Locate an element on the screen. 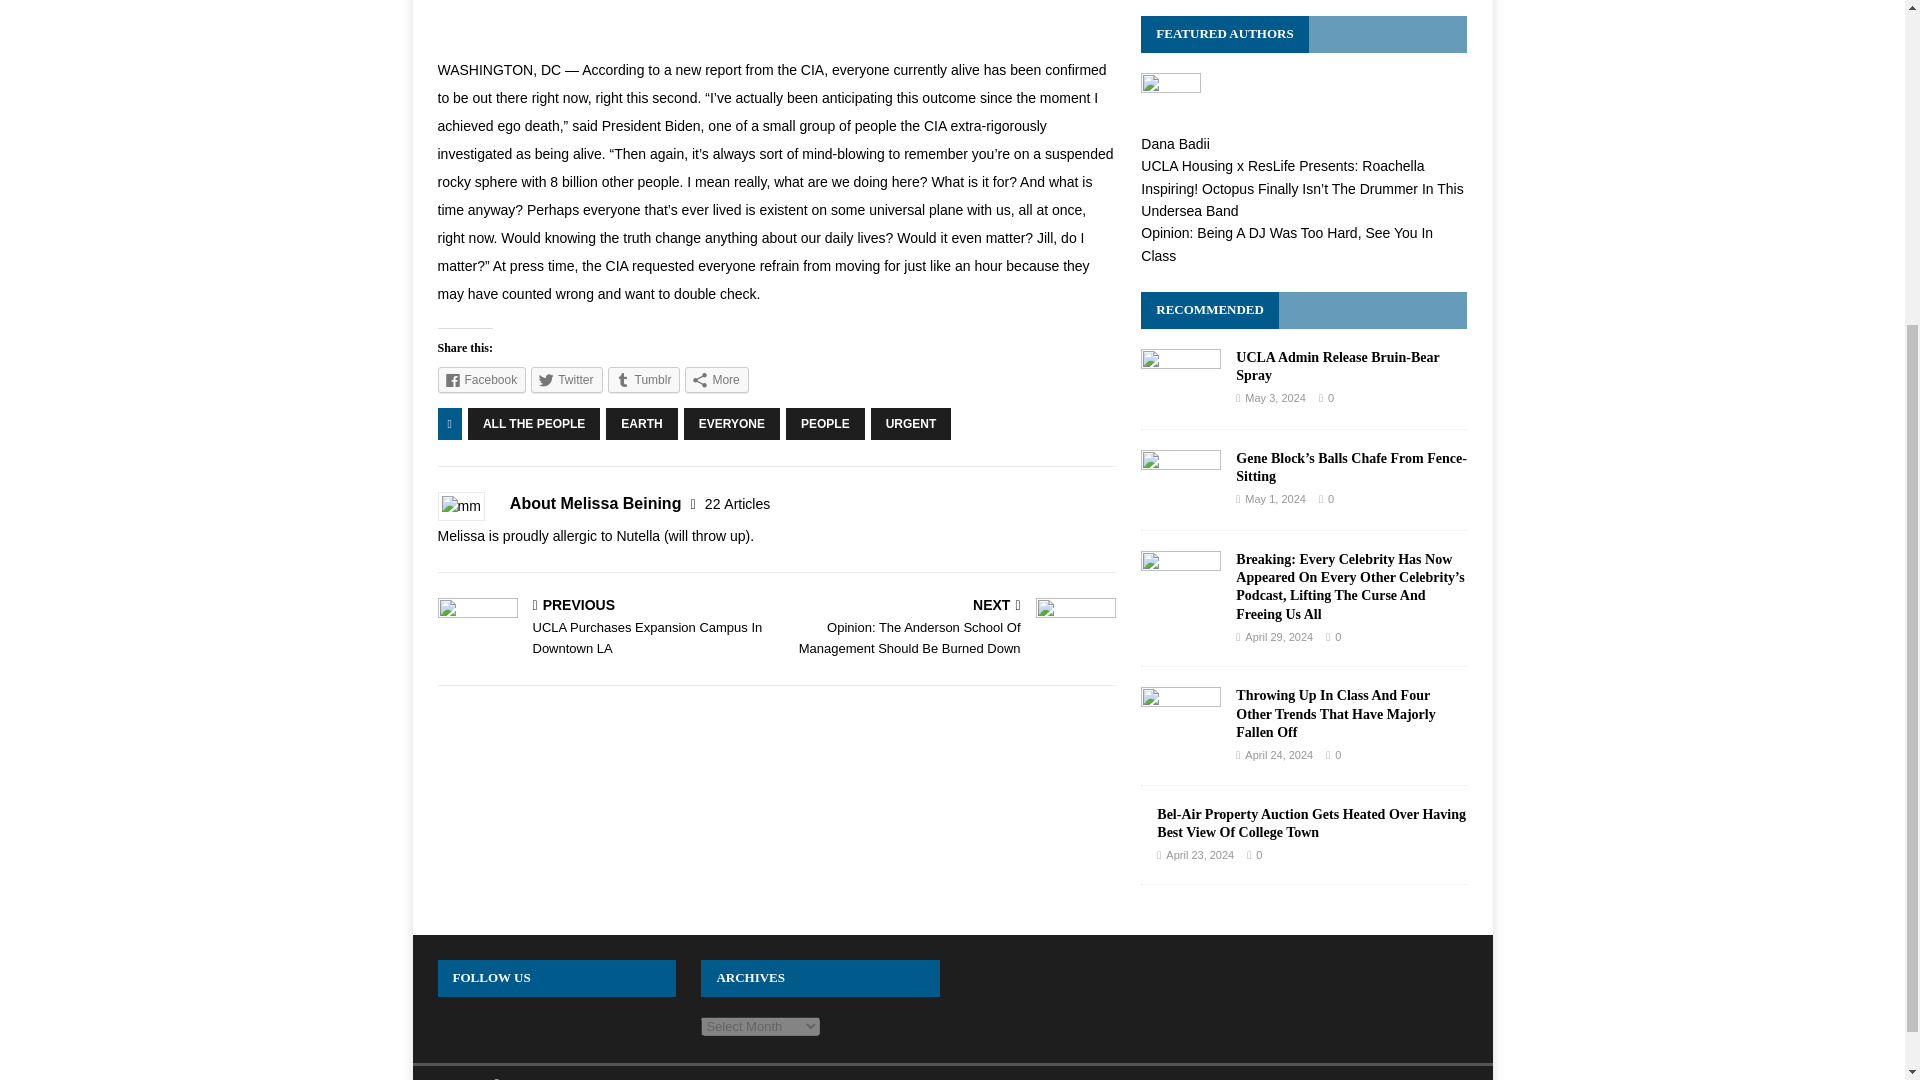  22 Articles is located at coordinates (716, 380).